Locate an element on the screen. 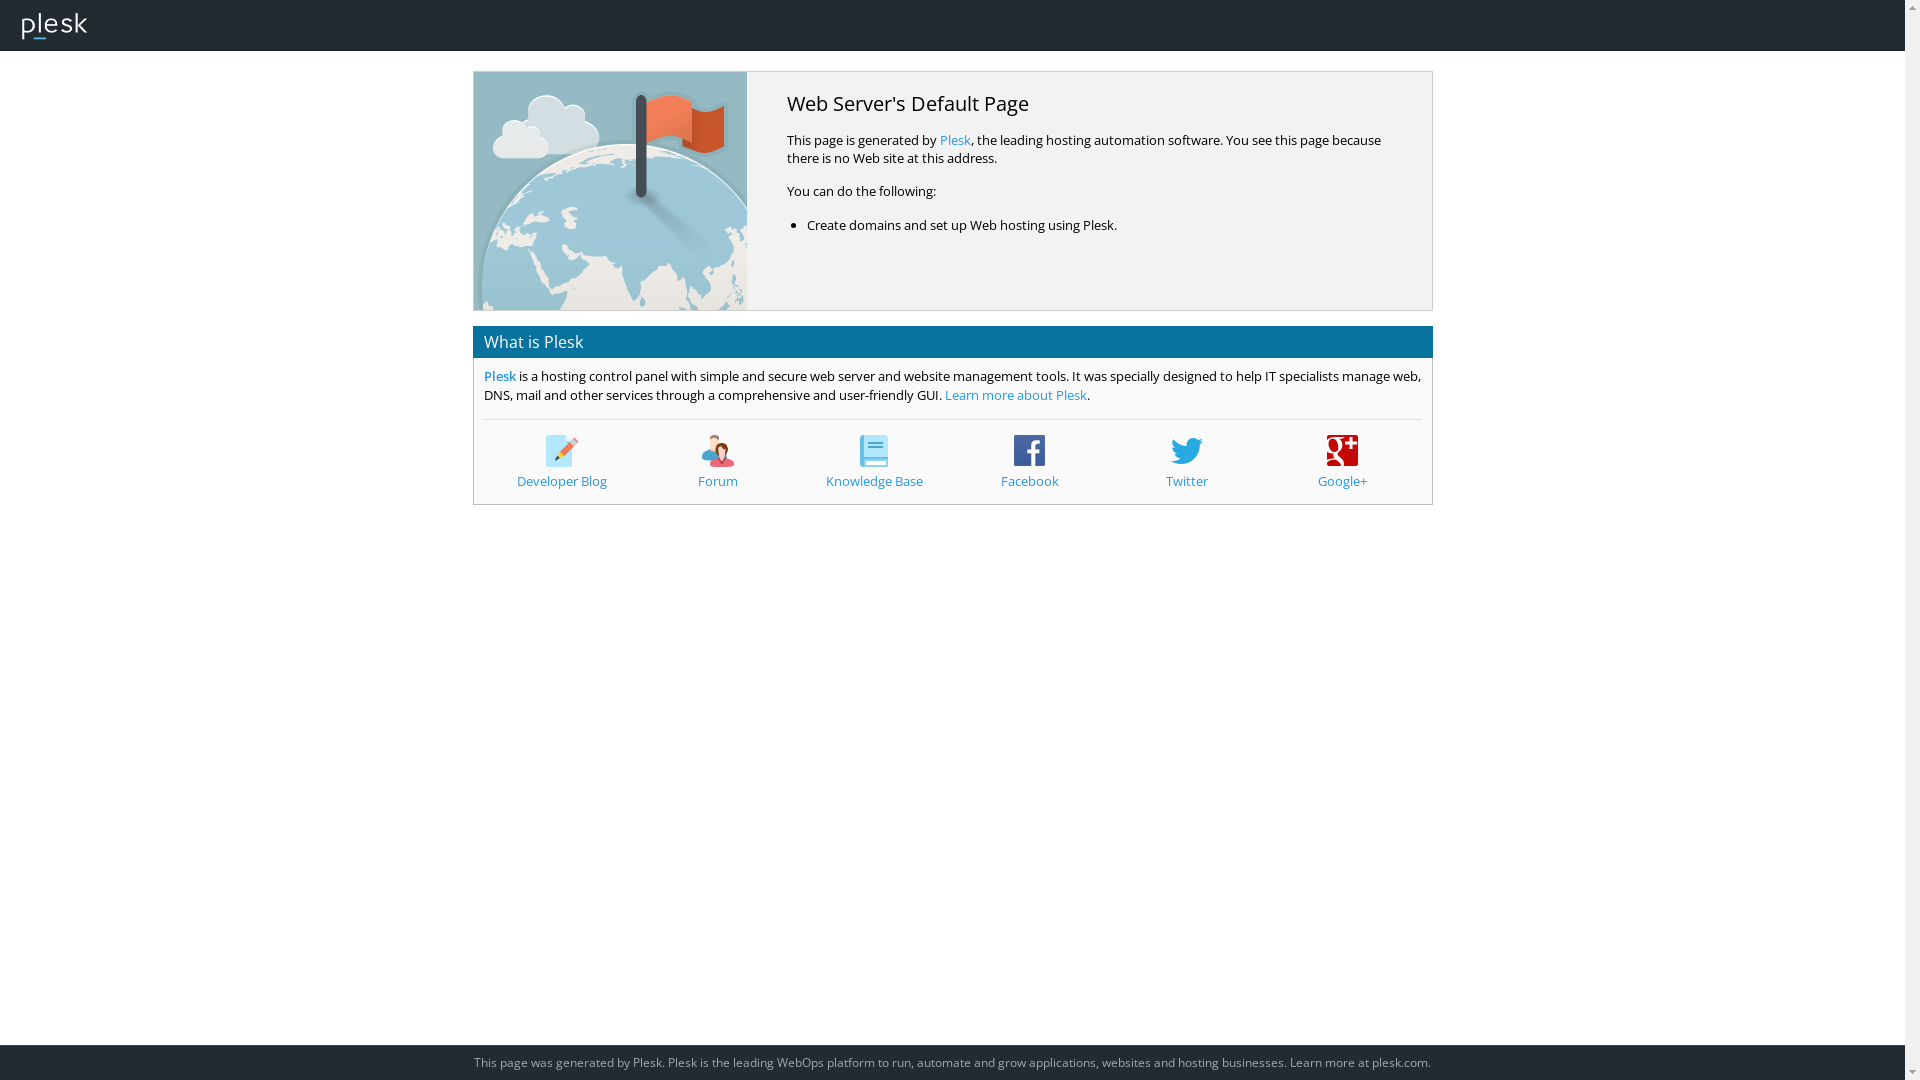  Learn more about Plesk is located at coordinates (1015, 395).